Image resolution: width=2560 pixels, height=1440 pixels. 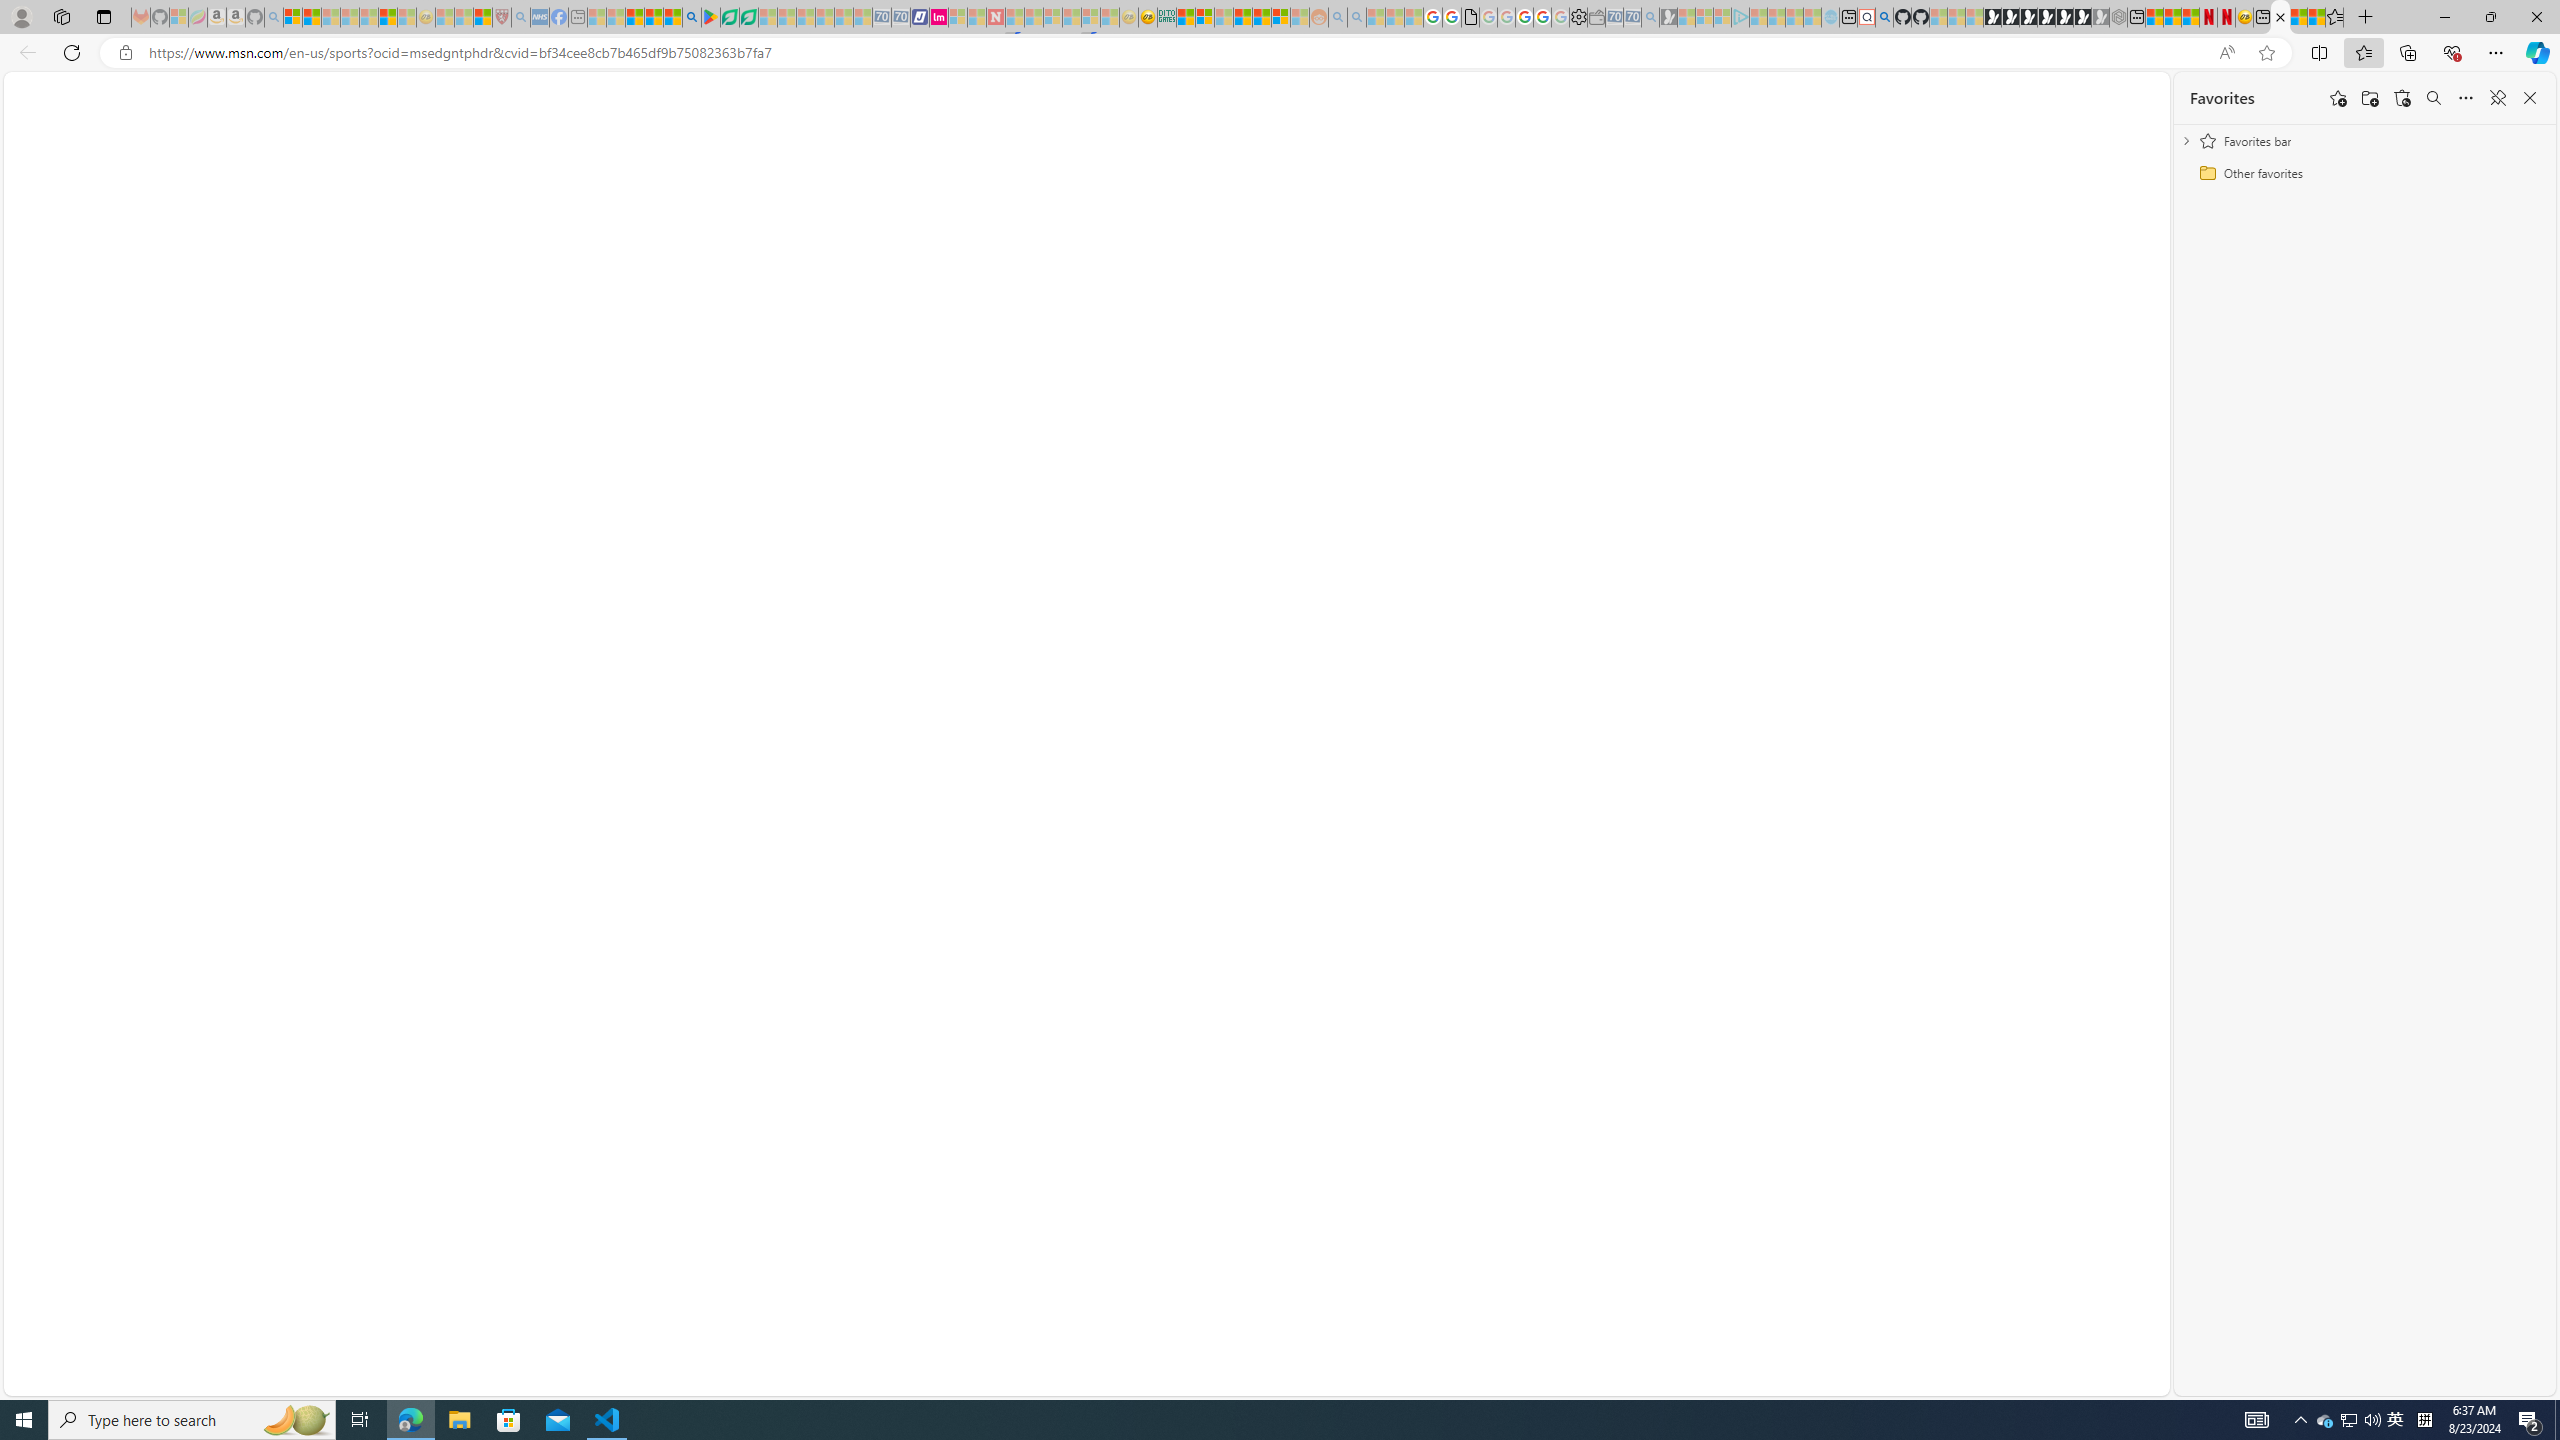 I want to click on Wildlife - MSN, so click(x=2298, y=17).